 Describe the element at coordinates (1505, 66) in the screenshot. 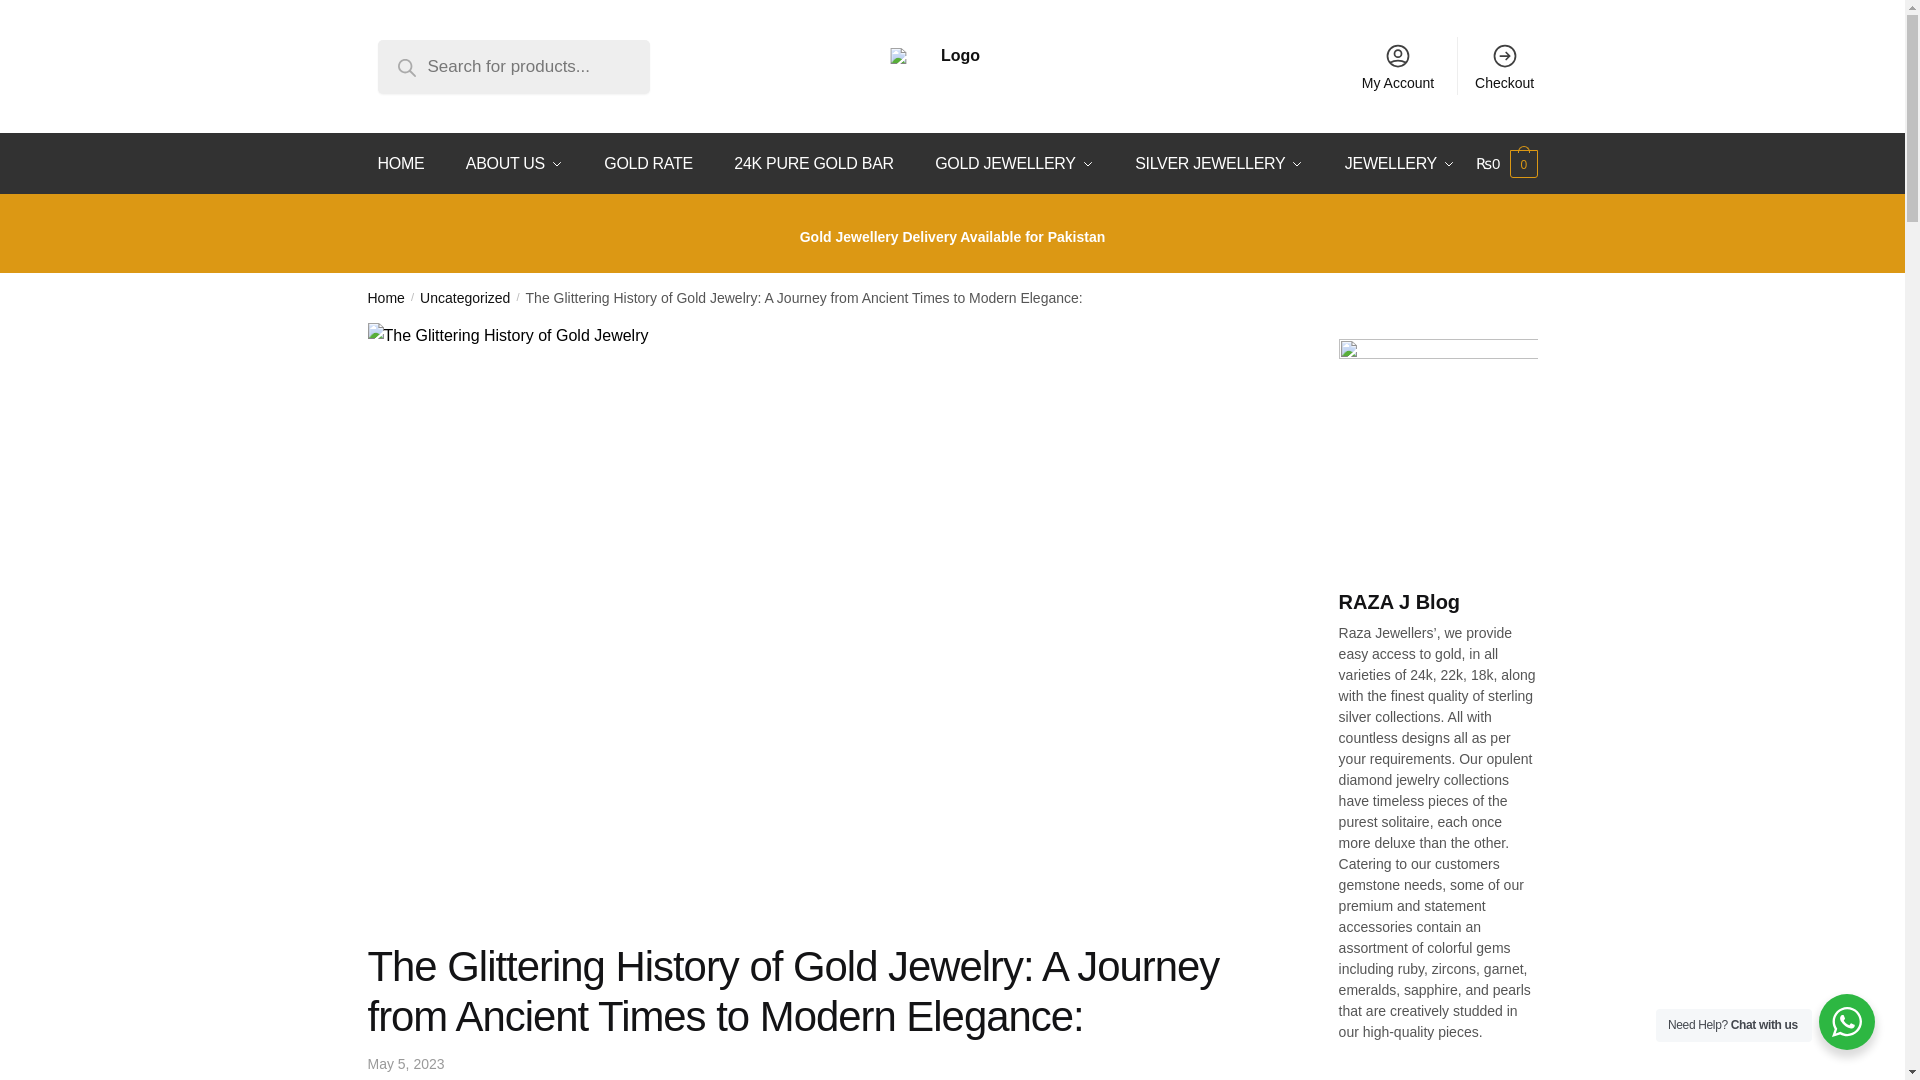

I see `Checkout` at that location.